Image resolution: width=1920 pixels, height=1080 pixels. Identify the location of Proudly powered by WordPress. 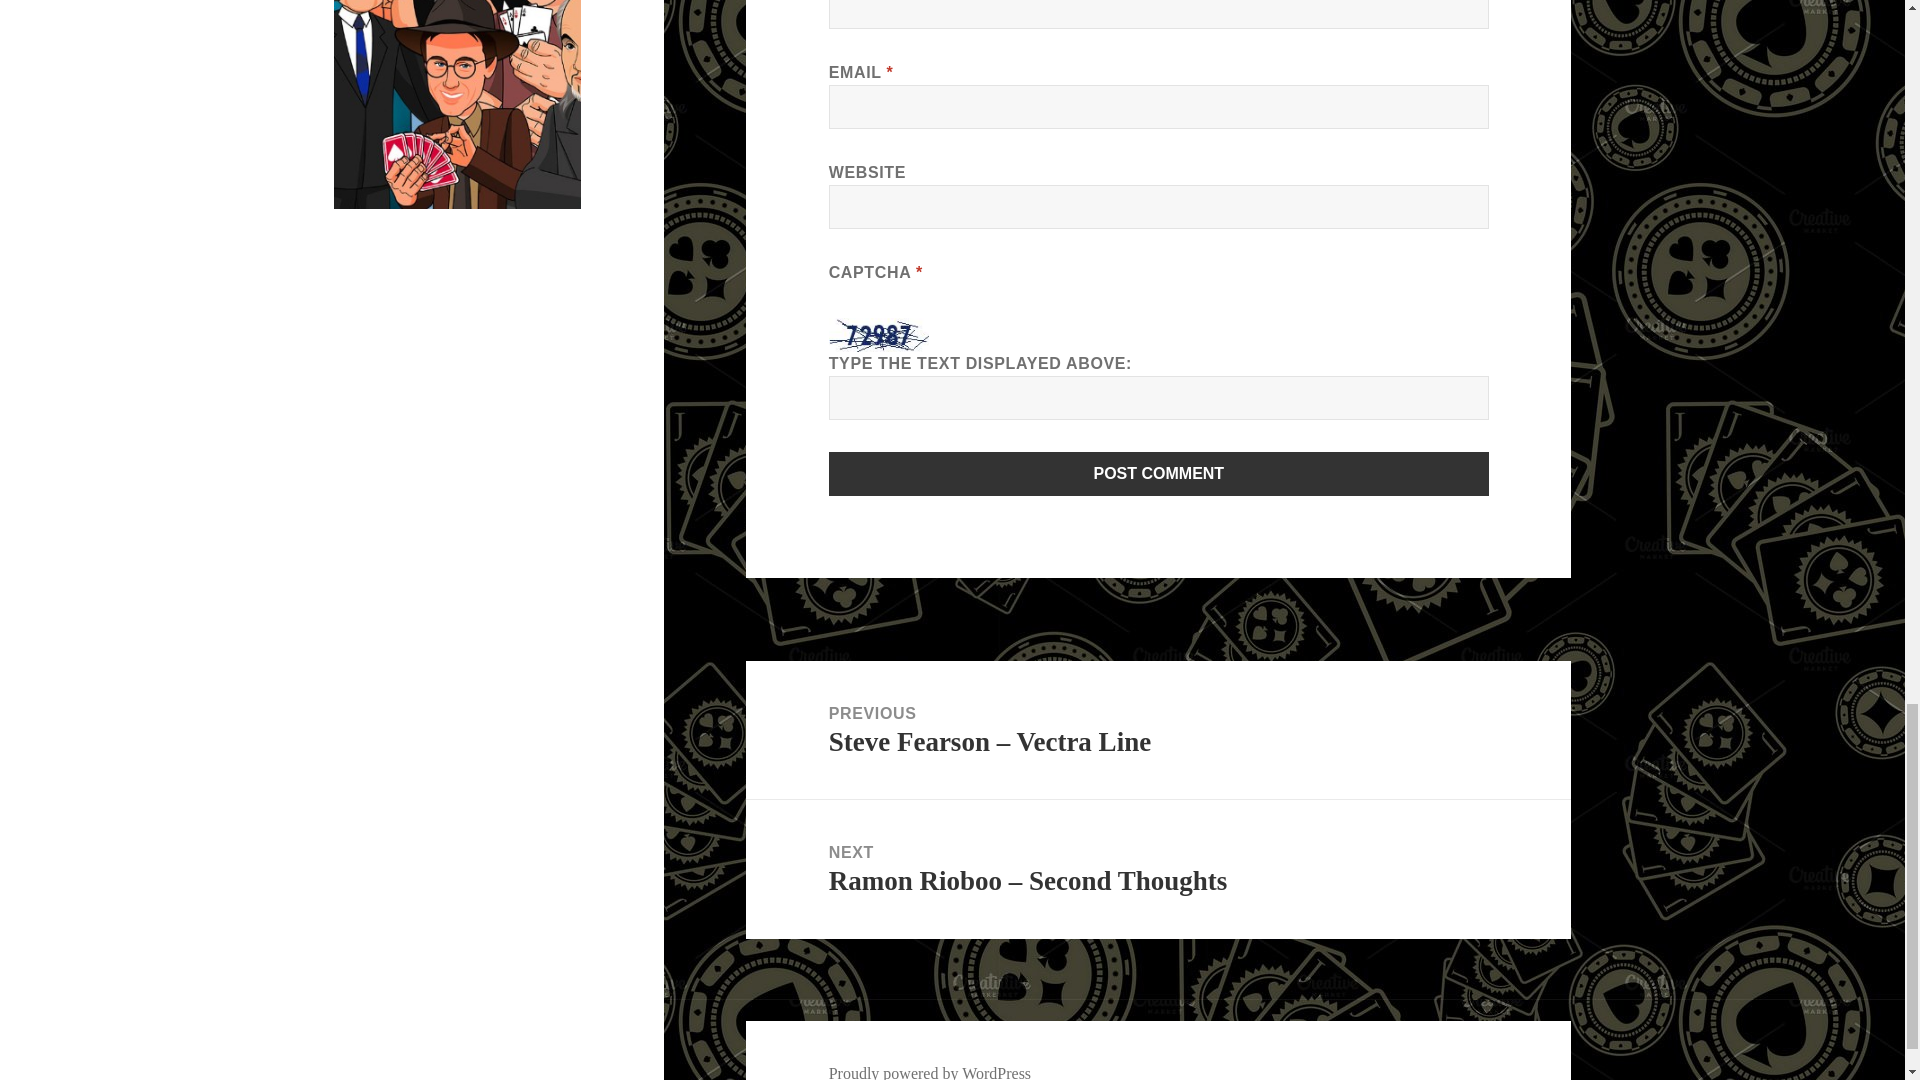
(930, 1072).